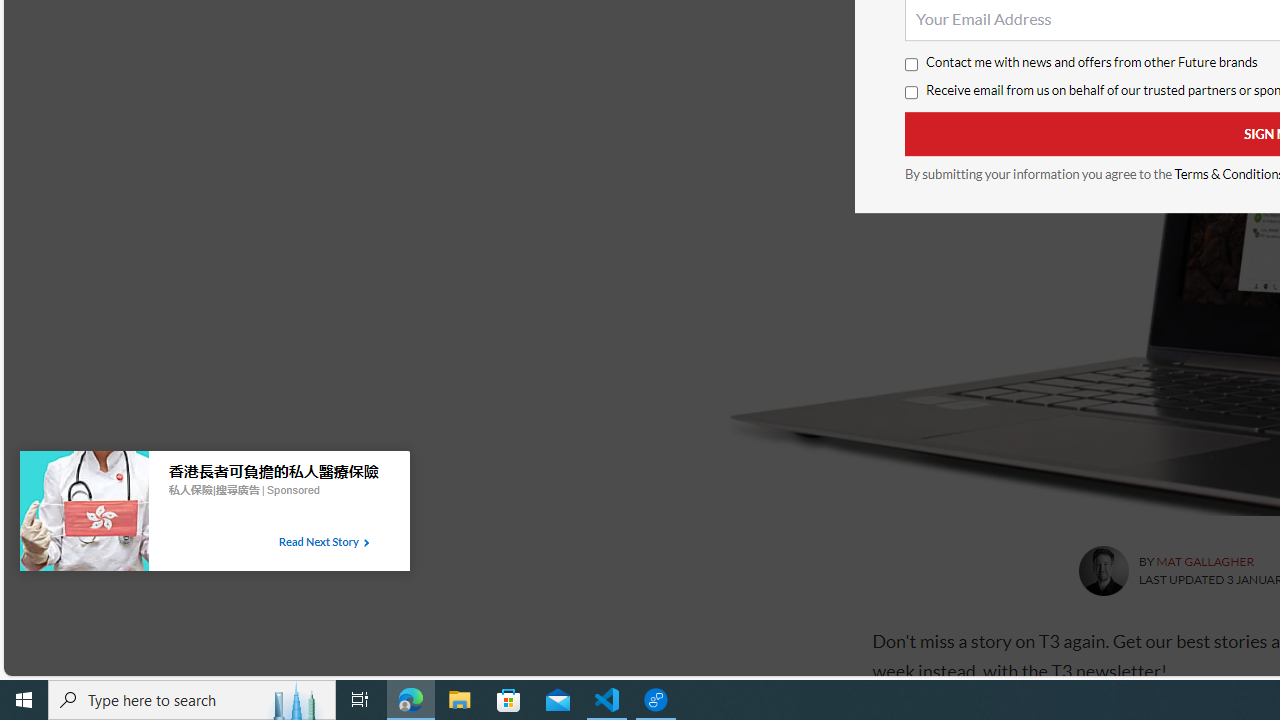  I want to click on Mat Gallagher, so click(1102, 570).